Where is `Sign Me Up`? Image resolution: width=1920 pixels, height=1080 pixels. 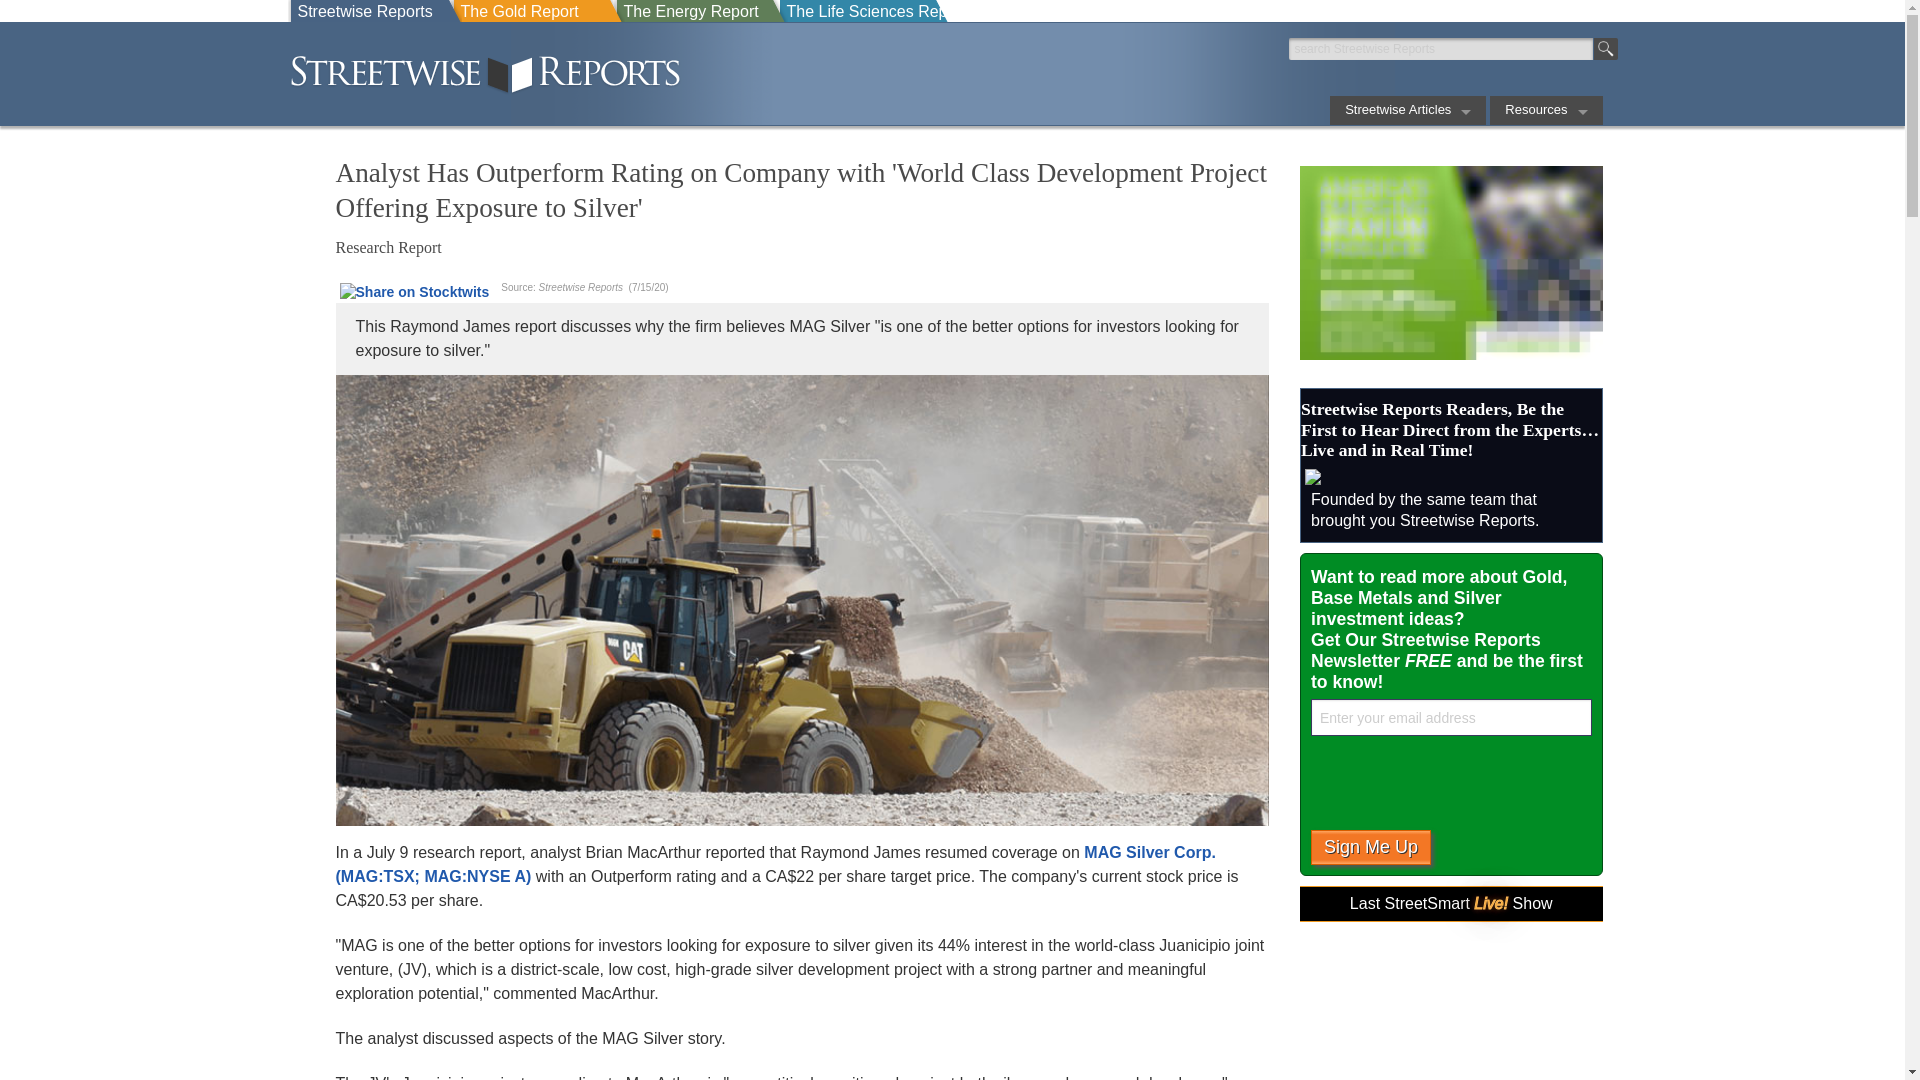
Sign Me Up is located at coordinates (1370, 848).